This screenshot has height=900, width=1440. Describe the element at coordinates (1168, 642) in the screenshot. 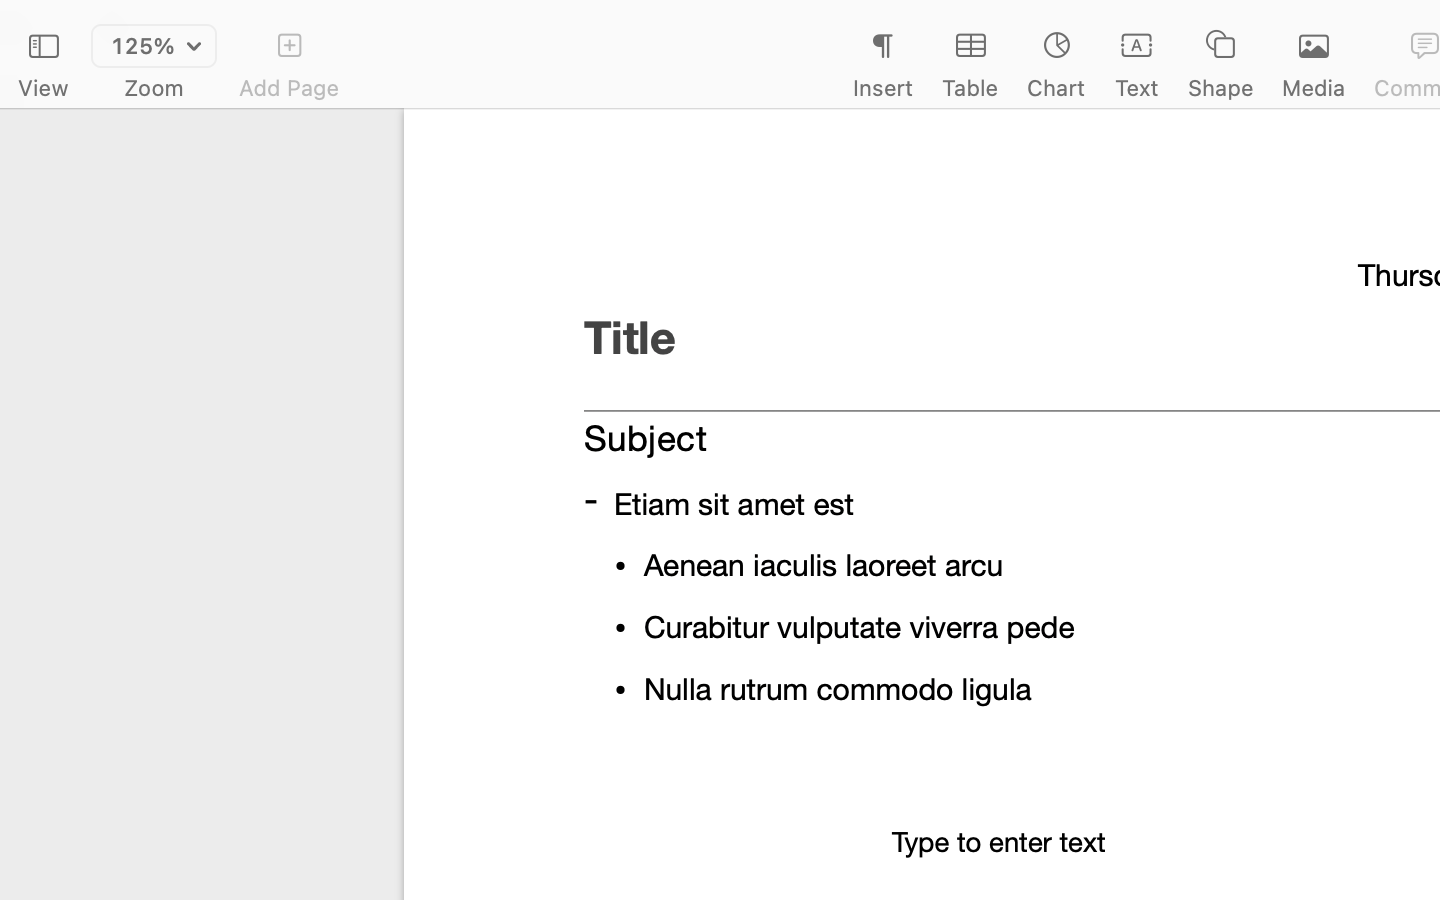

I see `Learn More` at that location.